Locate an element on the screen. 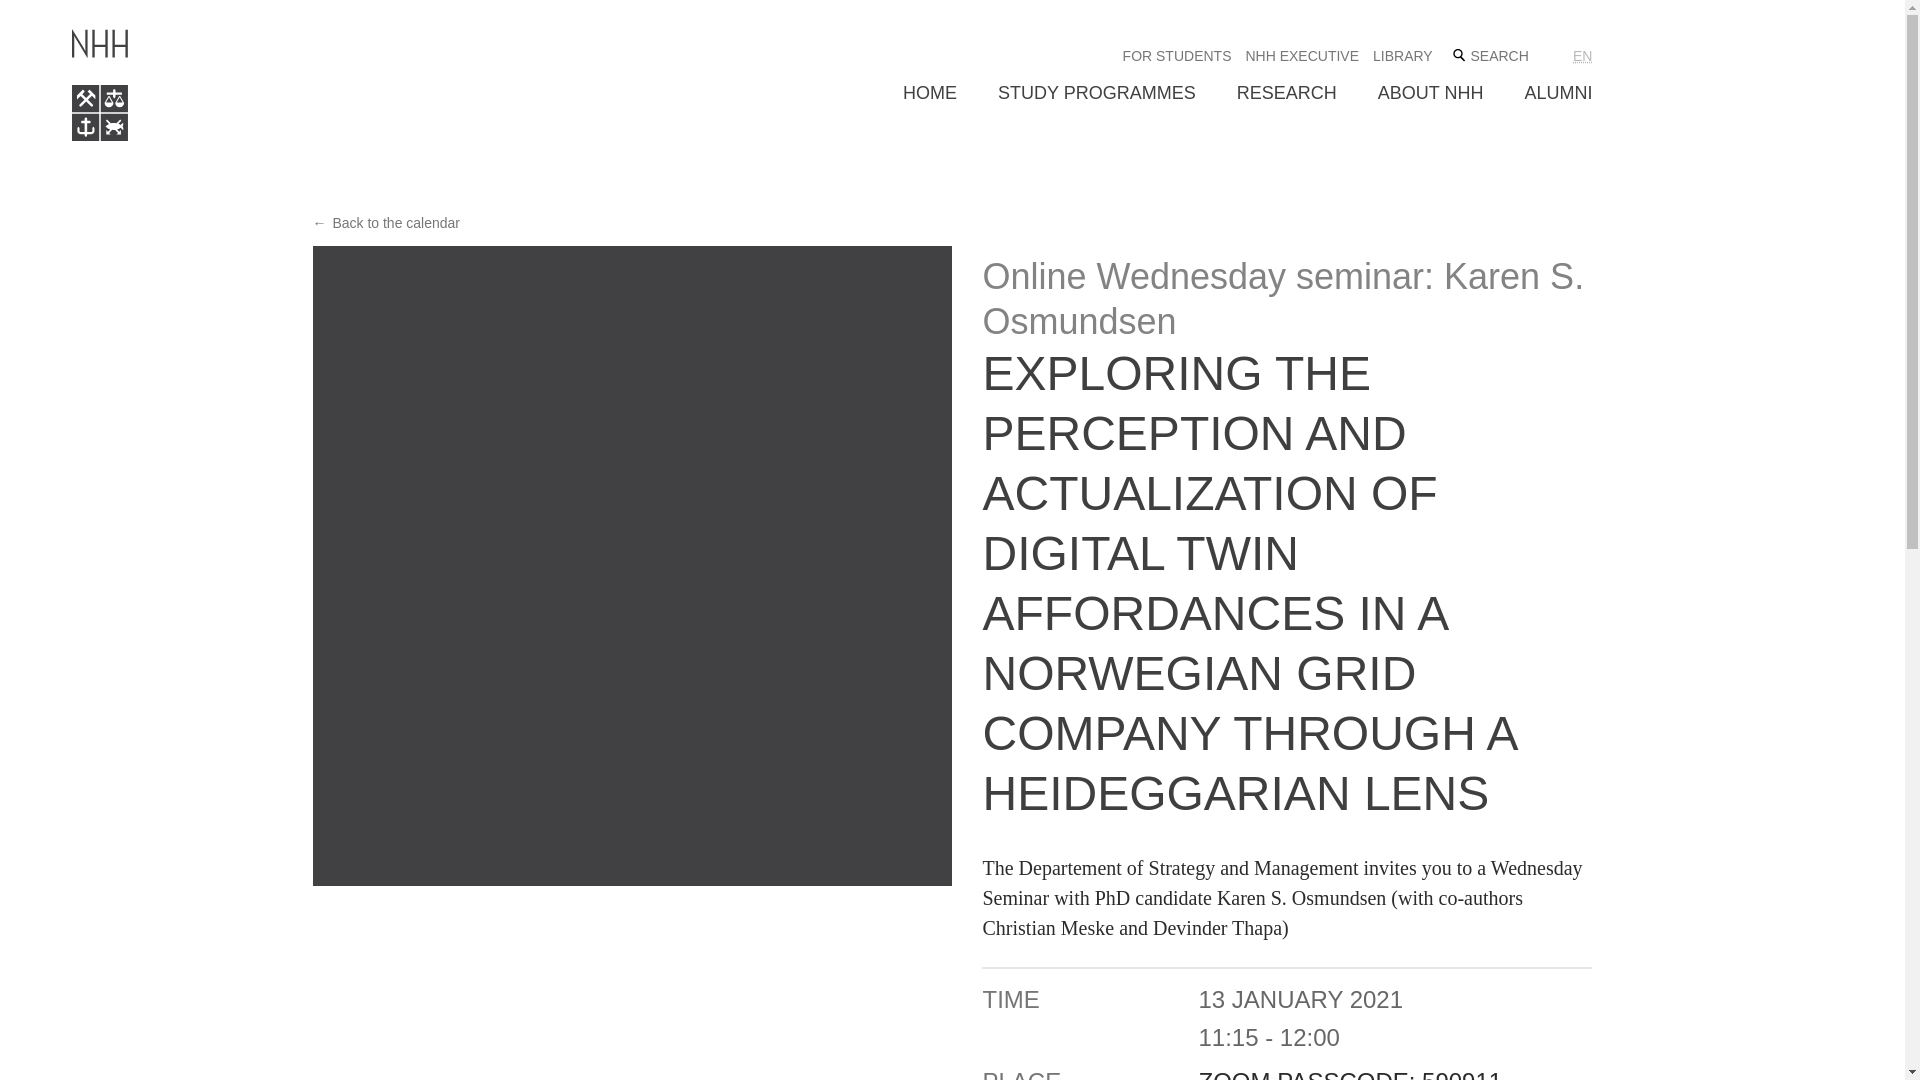 The width and height of the screenshot is (1920, 1080). Back to the calendar is located at coordinates (386, 222).